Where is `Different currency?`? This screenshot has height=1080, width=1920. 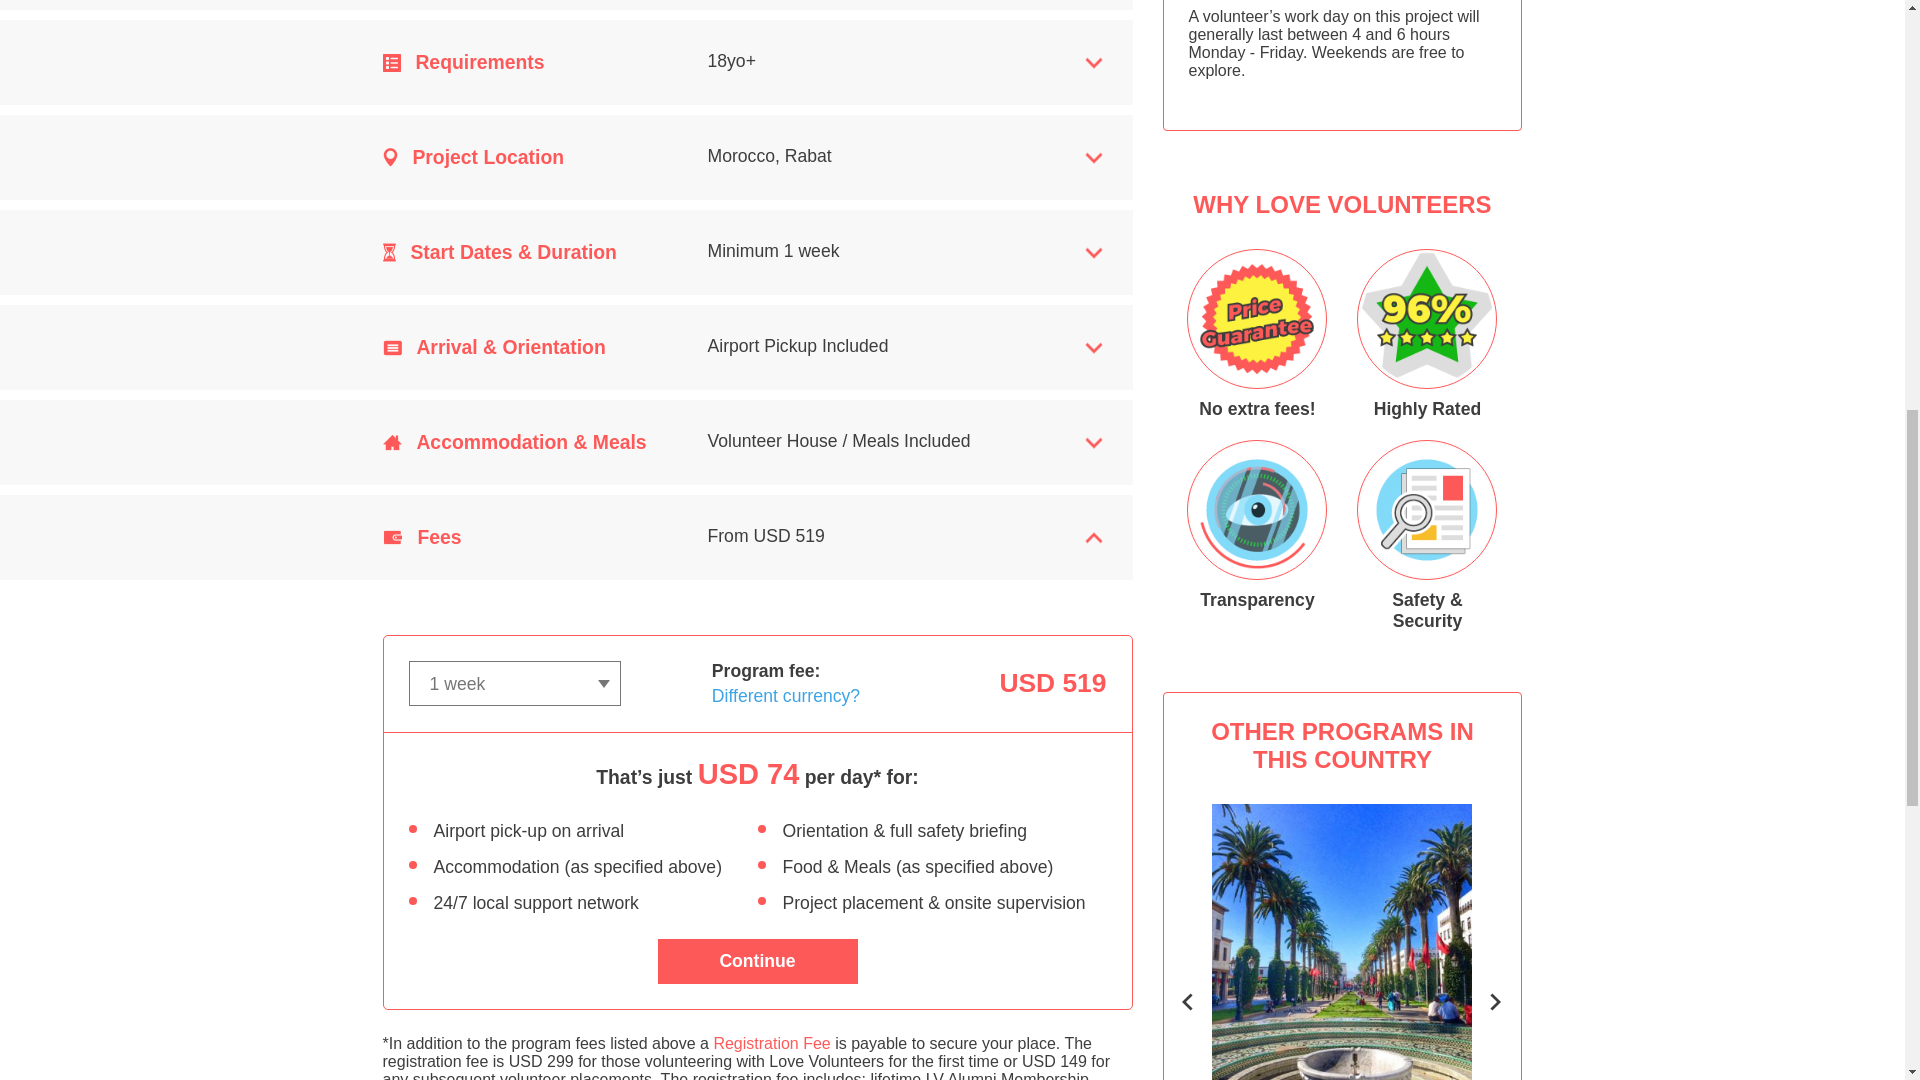 Different currency? is located at coordinates (1342, 942).